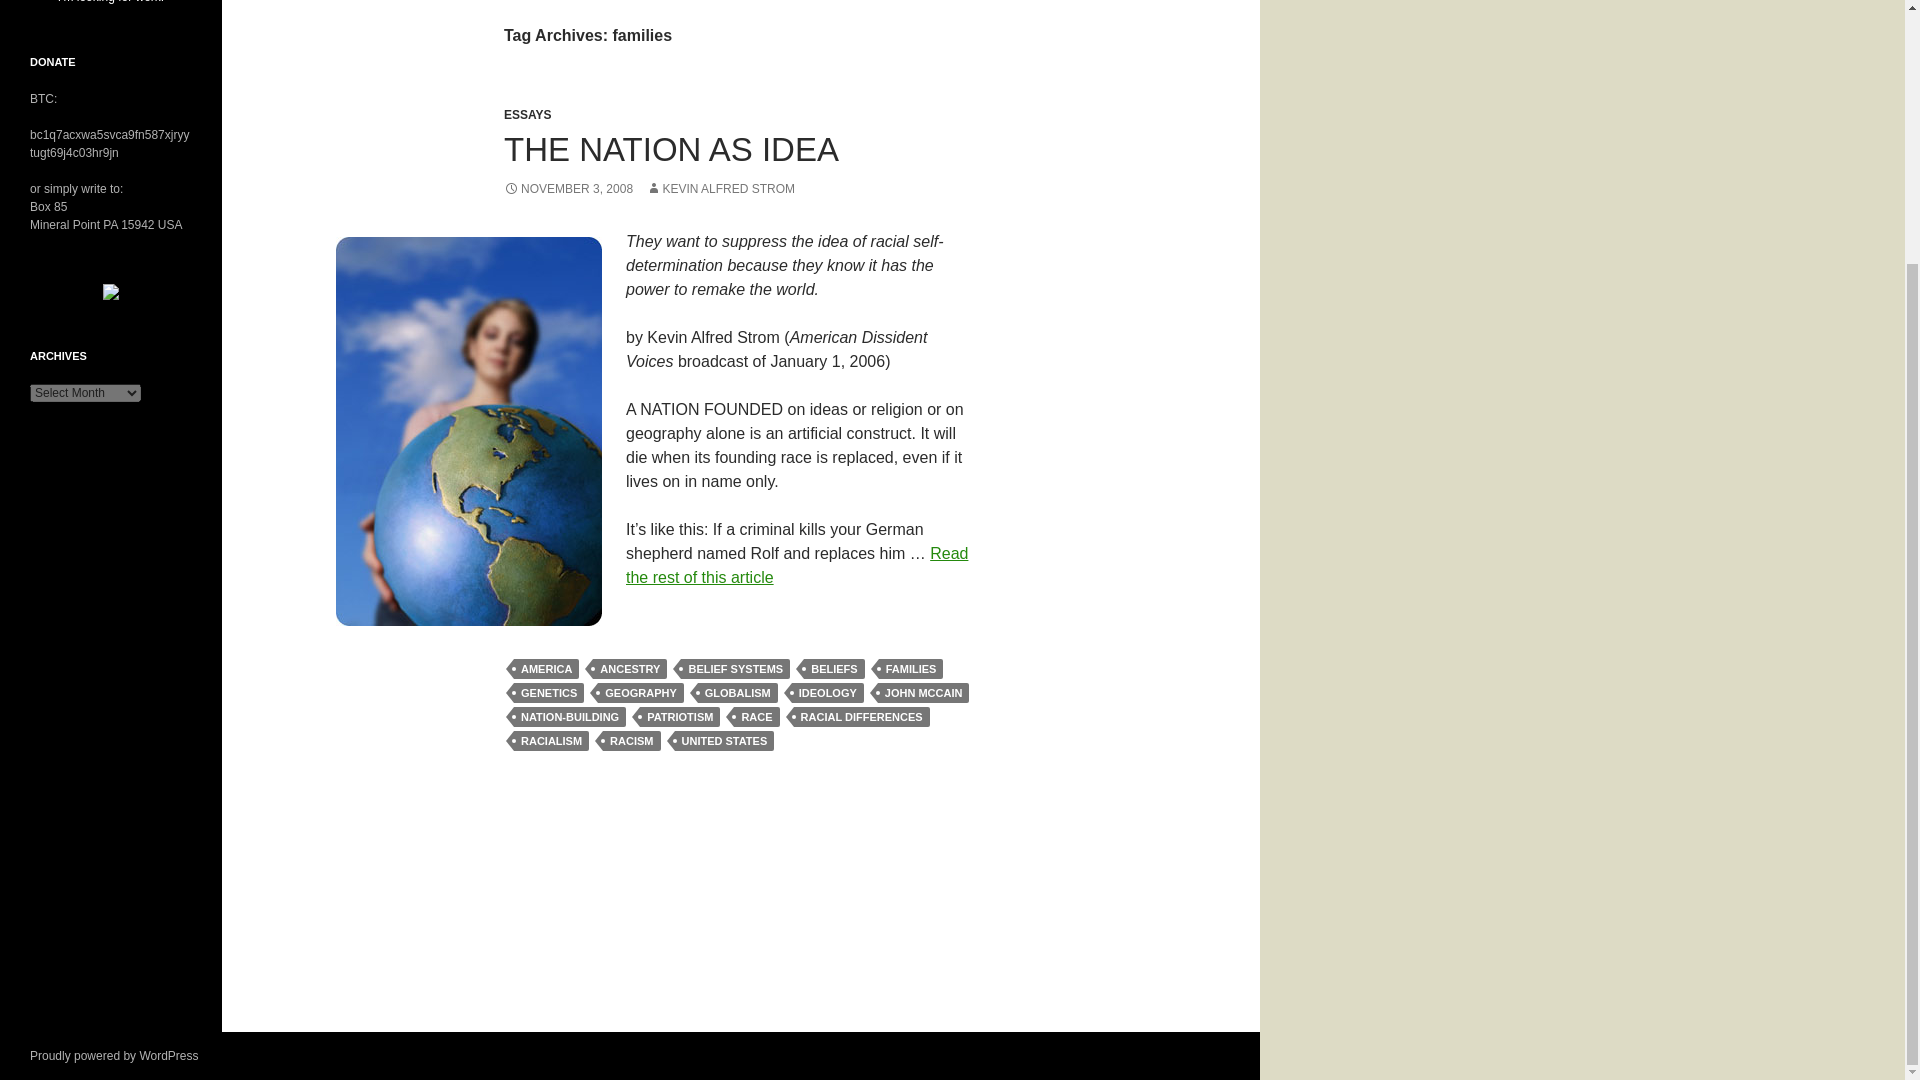 The image size is (1920, 1080). I want to click on RACIALISM, so click(552, 740).